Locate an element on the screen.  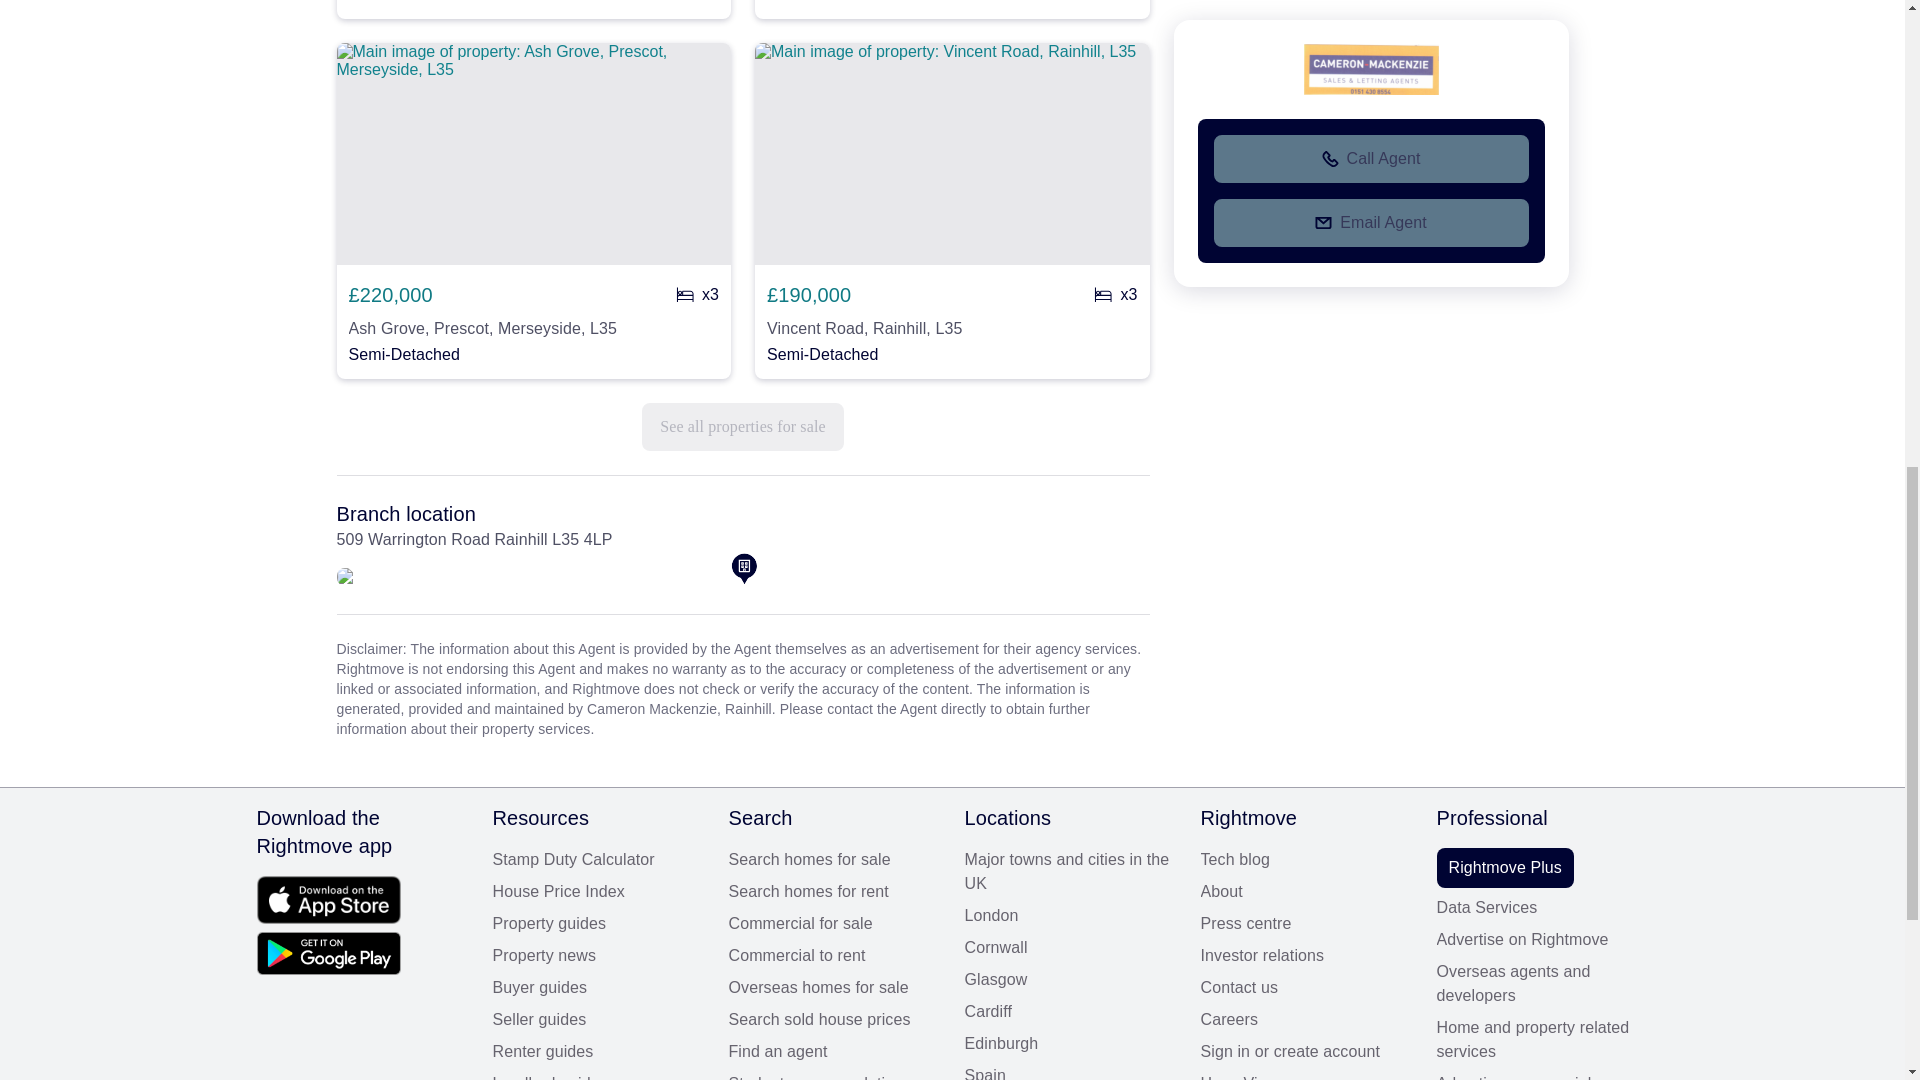
Seller guides is located at coordinates (598, 1020).